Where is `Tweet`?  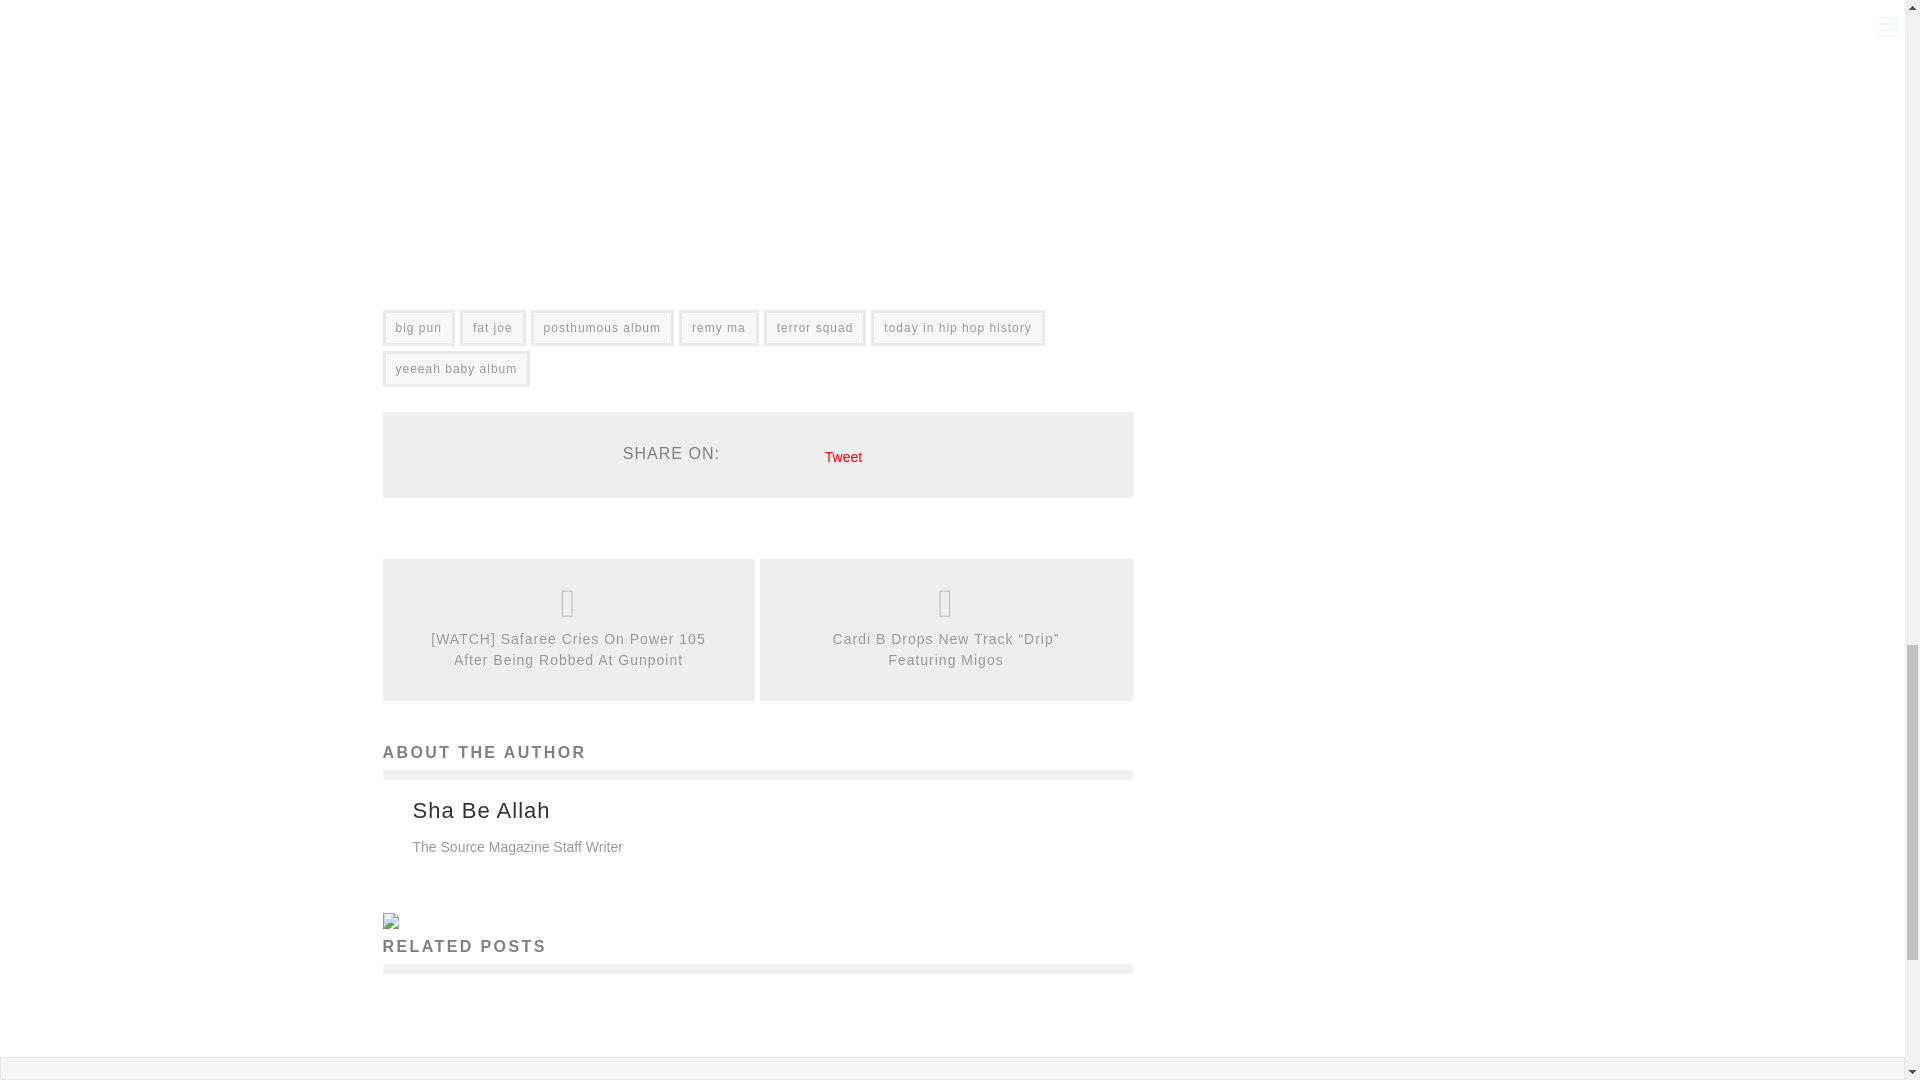
Tweet is located at coordinates (844, 457).